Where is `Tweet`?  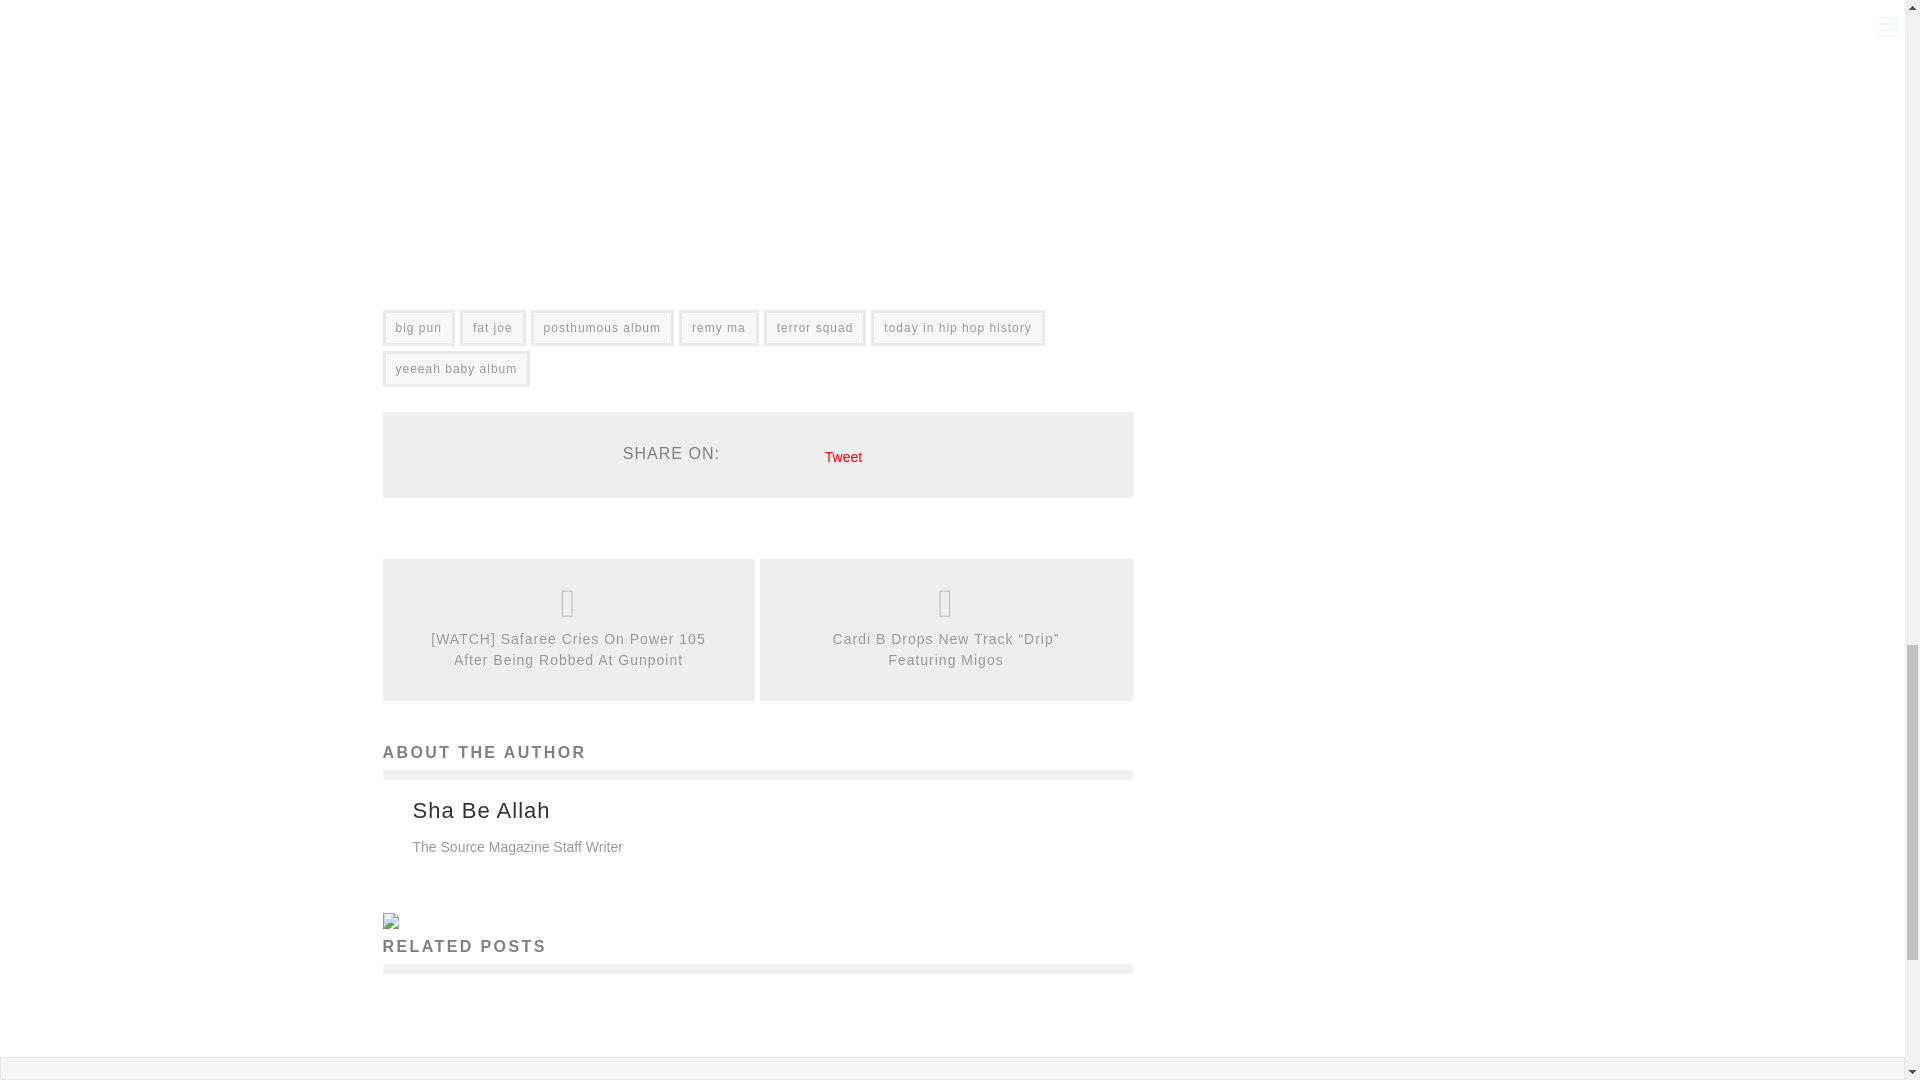
Tweet is located at coordinates (844, 457).